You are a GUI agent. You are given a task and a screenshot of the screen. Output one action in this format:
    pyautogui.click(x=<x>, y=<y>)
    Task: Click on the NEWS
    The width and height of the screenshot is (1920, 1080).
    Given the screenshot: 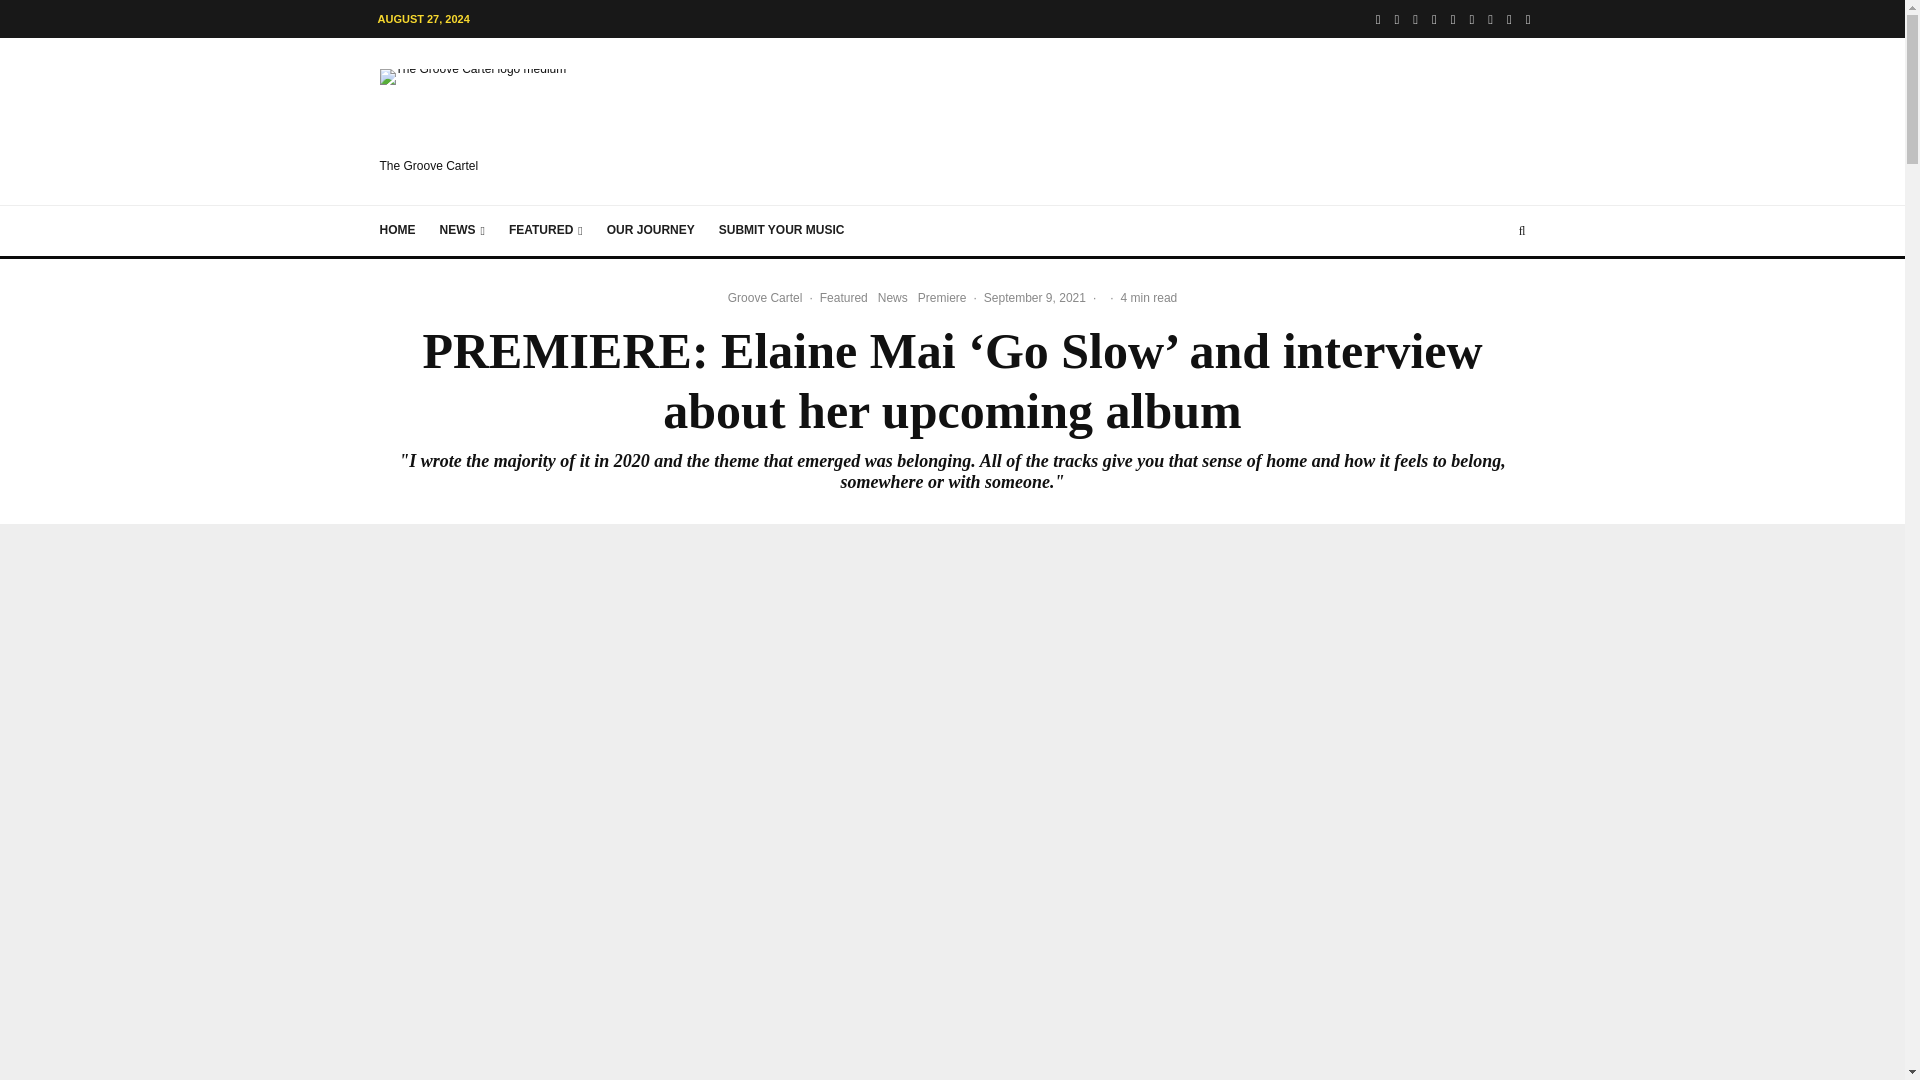 What is the action you would take?
    pyautogui.click(x=462, y=230)
    